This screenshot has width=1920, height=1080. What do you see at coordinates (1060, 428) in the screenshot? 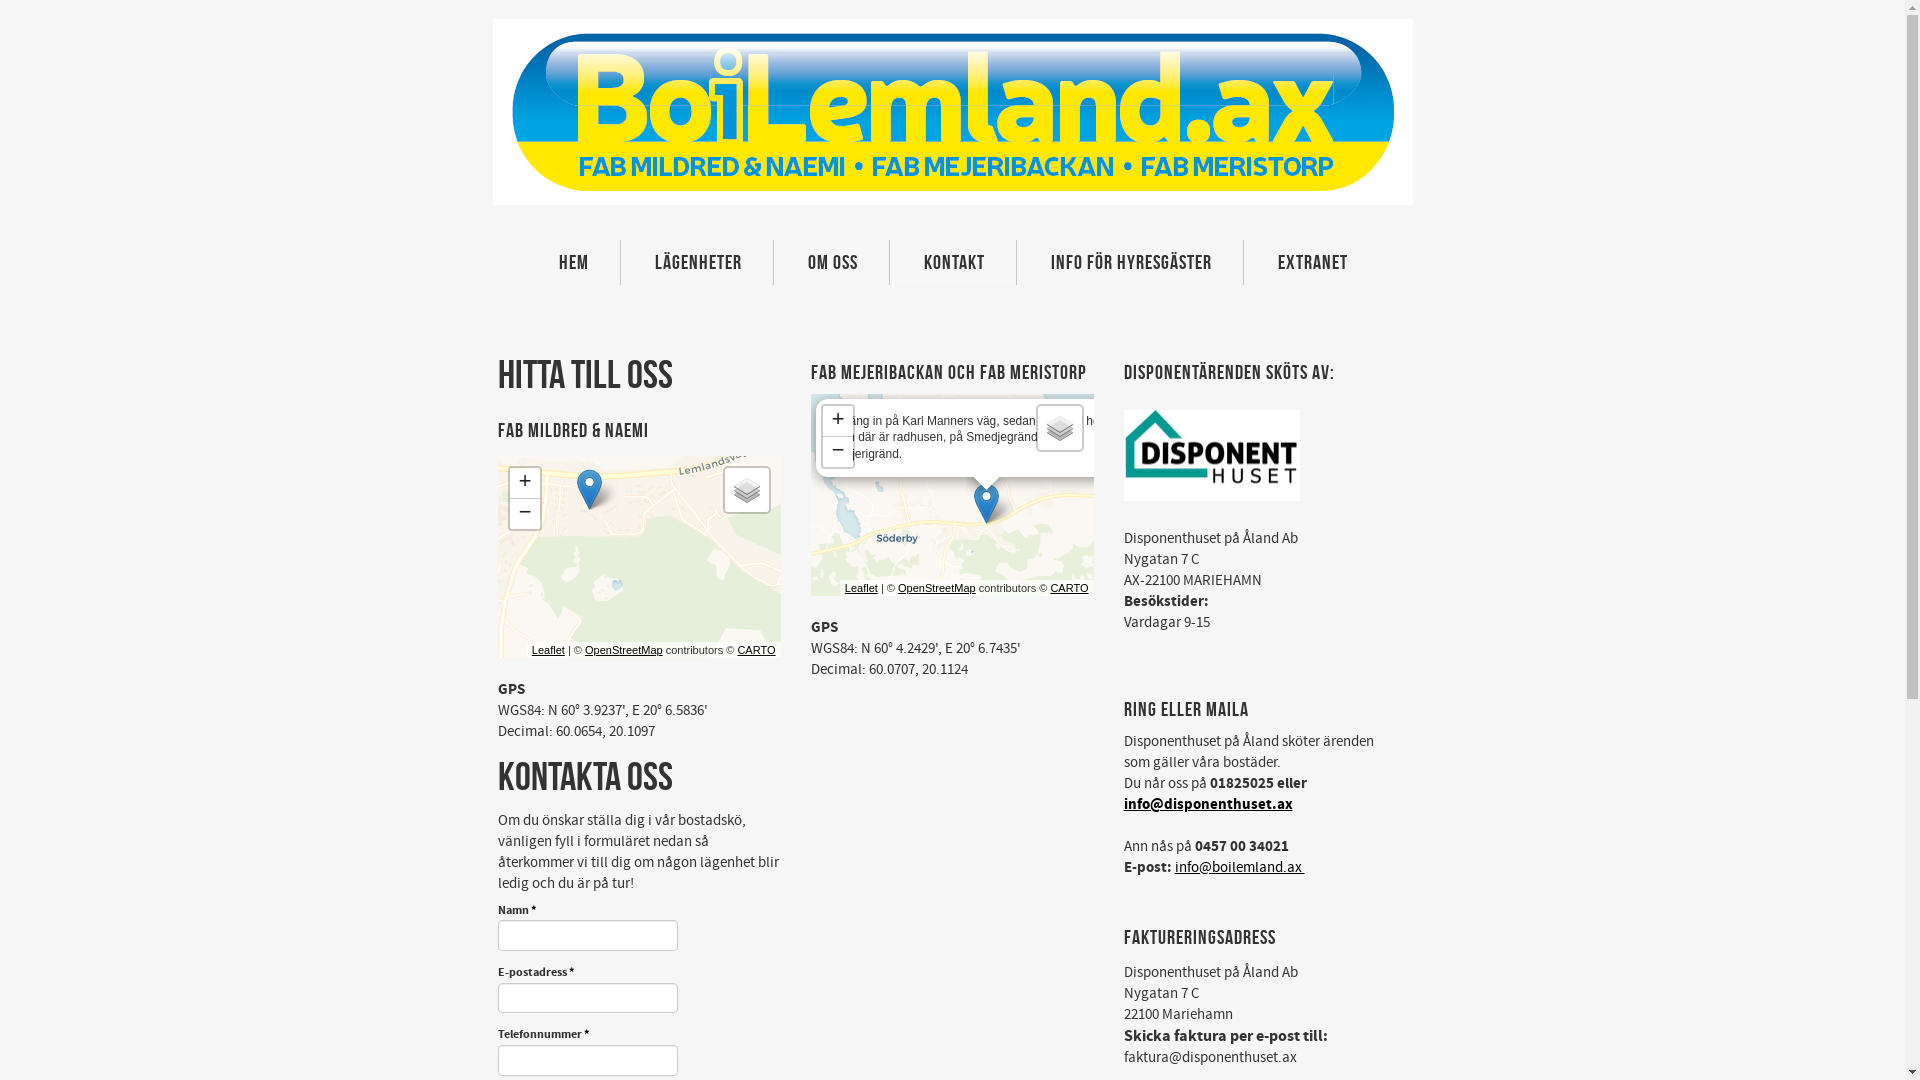
I see `Layers` at bounding box center [1060, 428].